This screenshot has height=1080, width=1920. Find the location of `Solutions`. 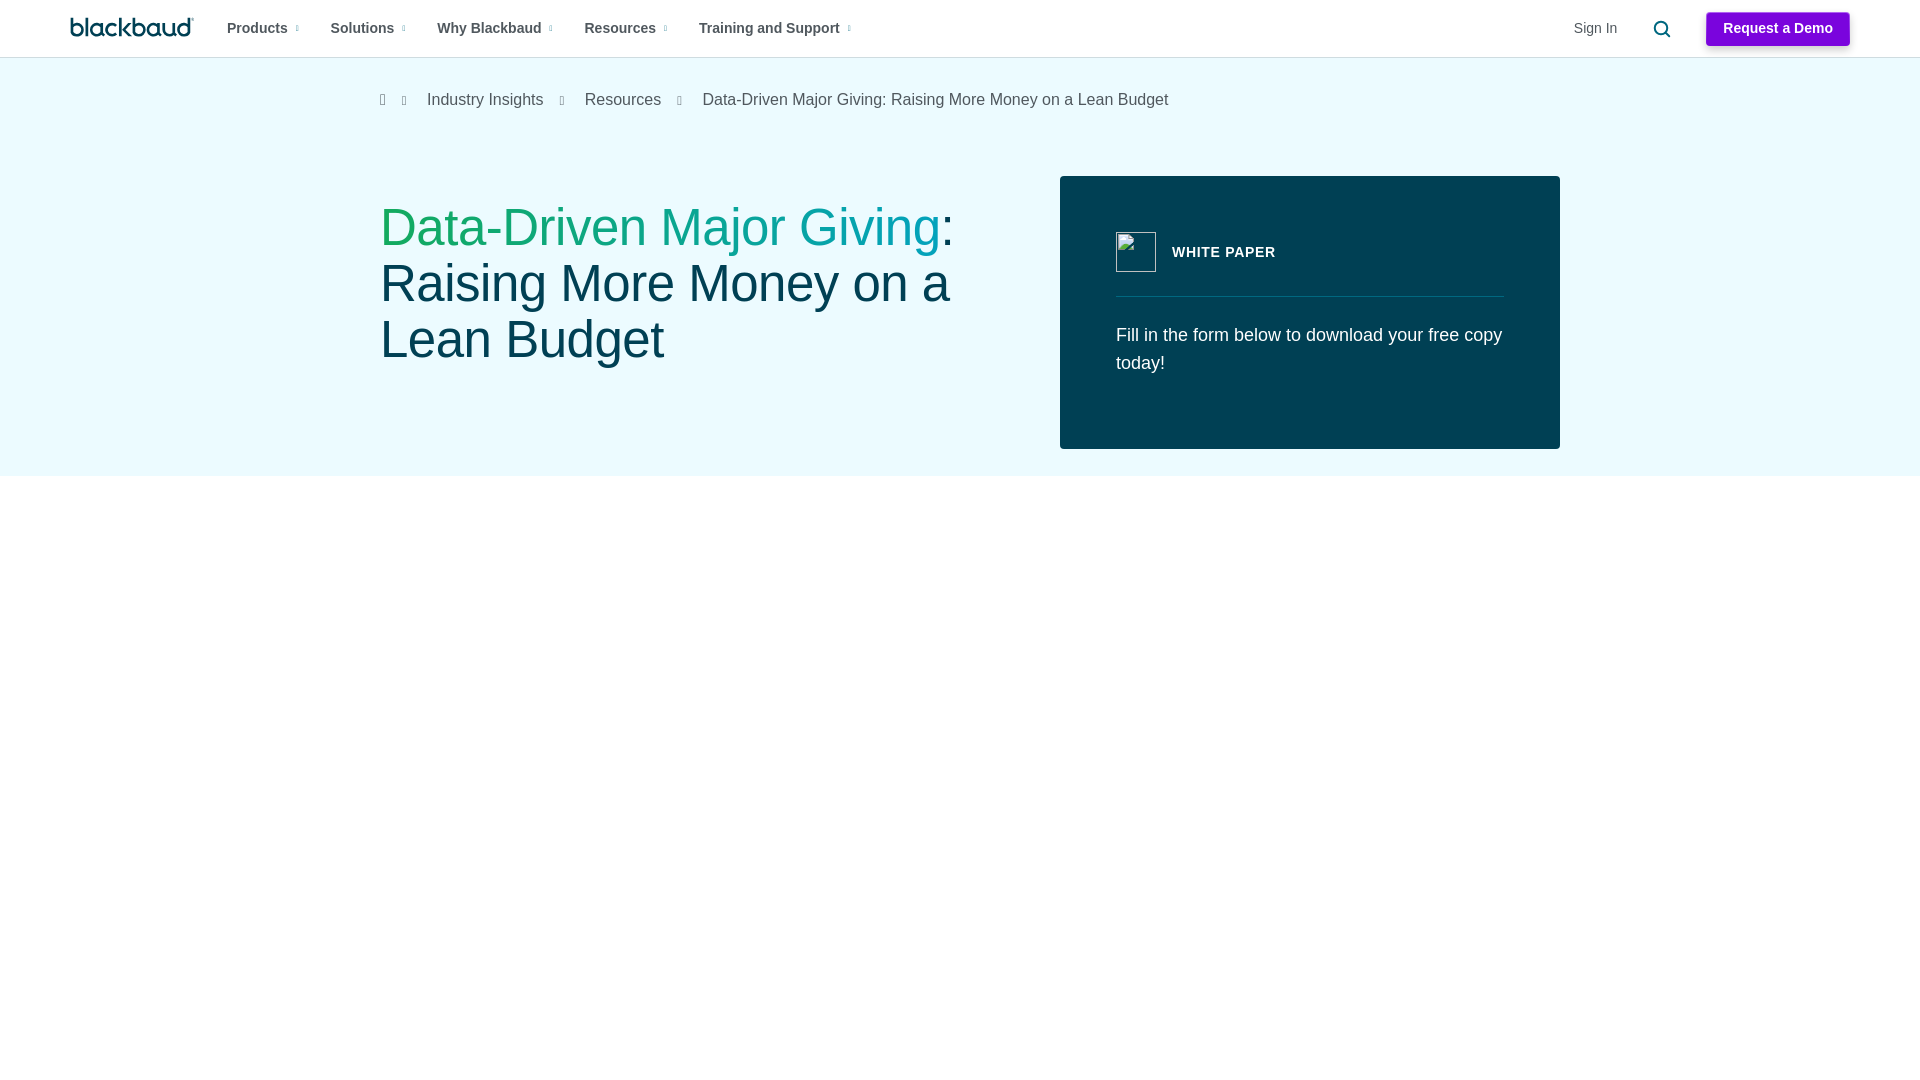

Solutions is located at coordinates (368, 28).